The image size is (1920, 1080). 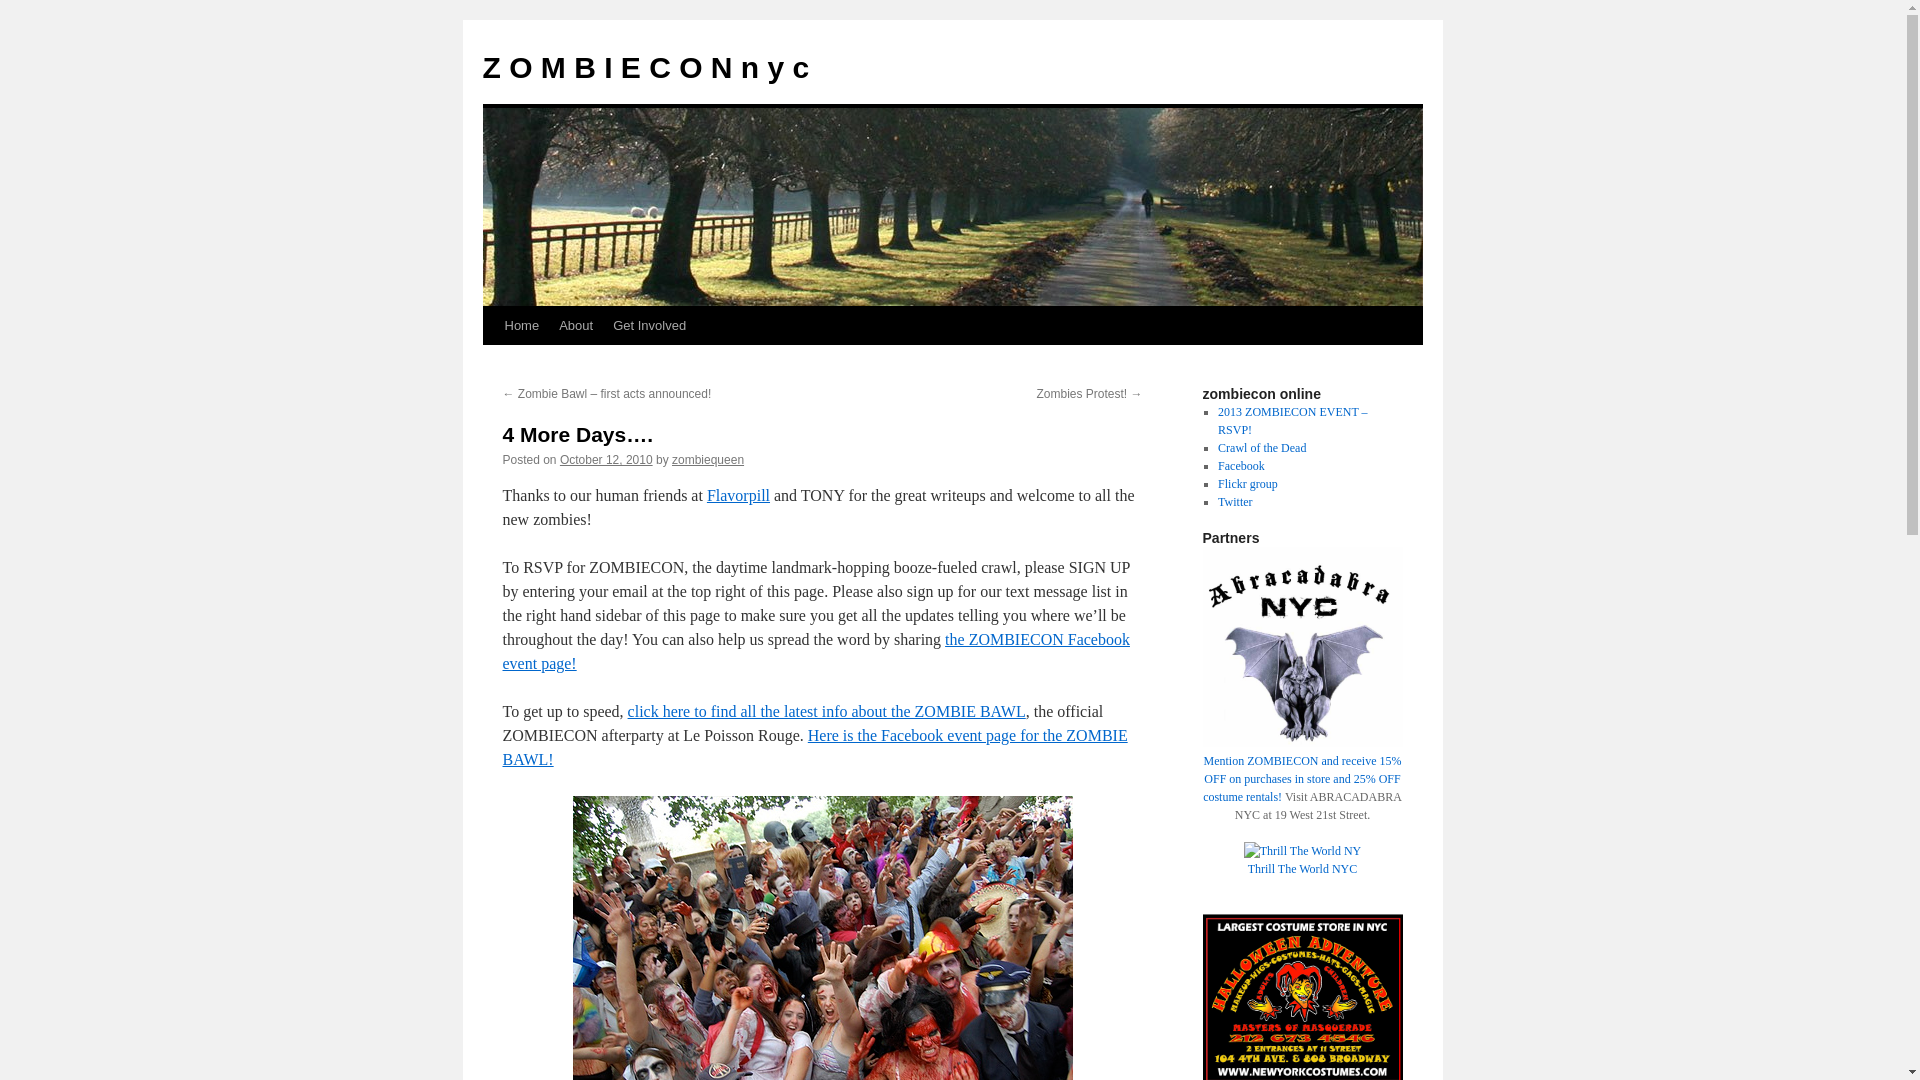 I want to click on October 12, 2010, so click(x=606, y=459).